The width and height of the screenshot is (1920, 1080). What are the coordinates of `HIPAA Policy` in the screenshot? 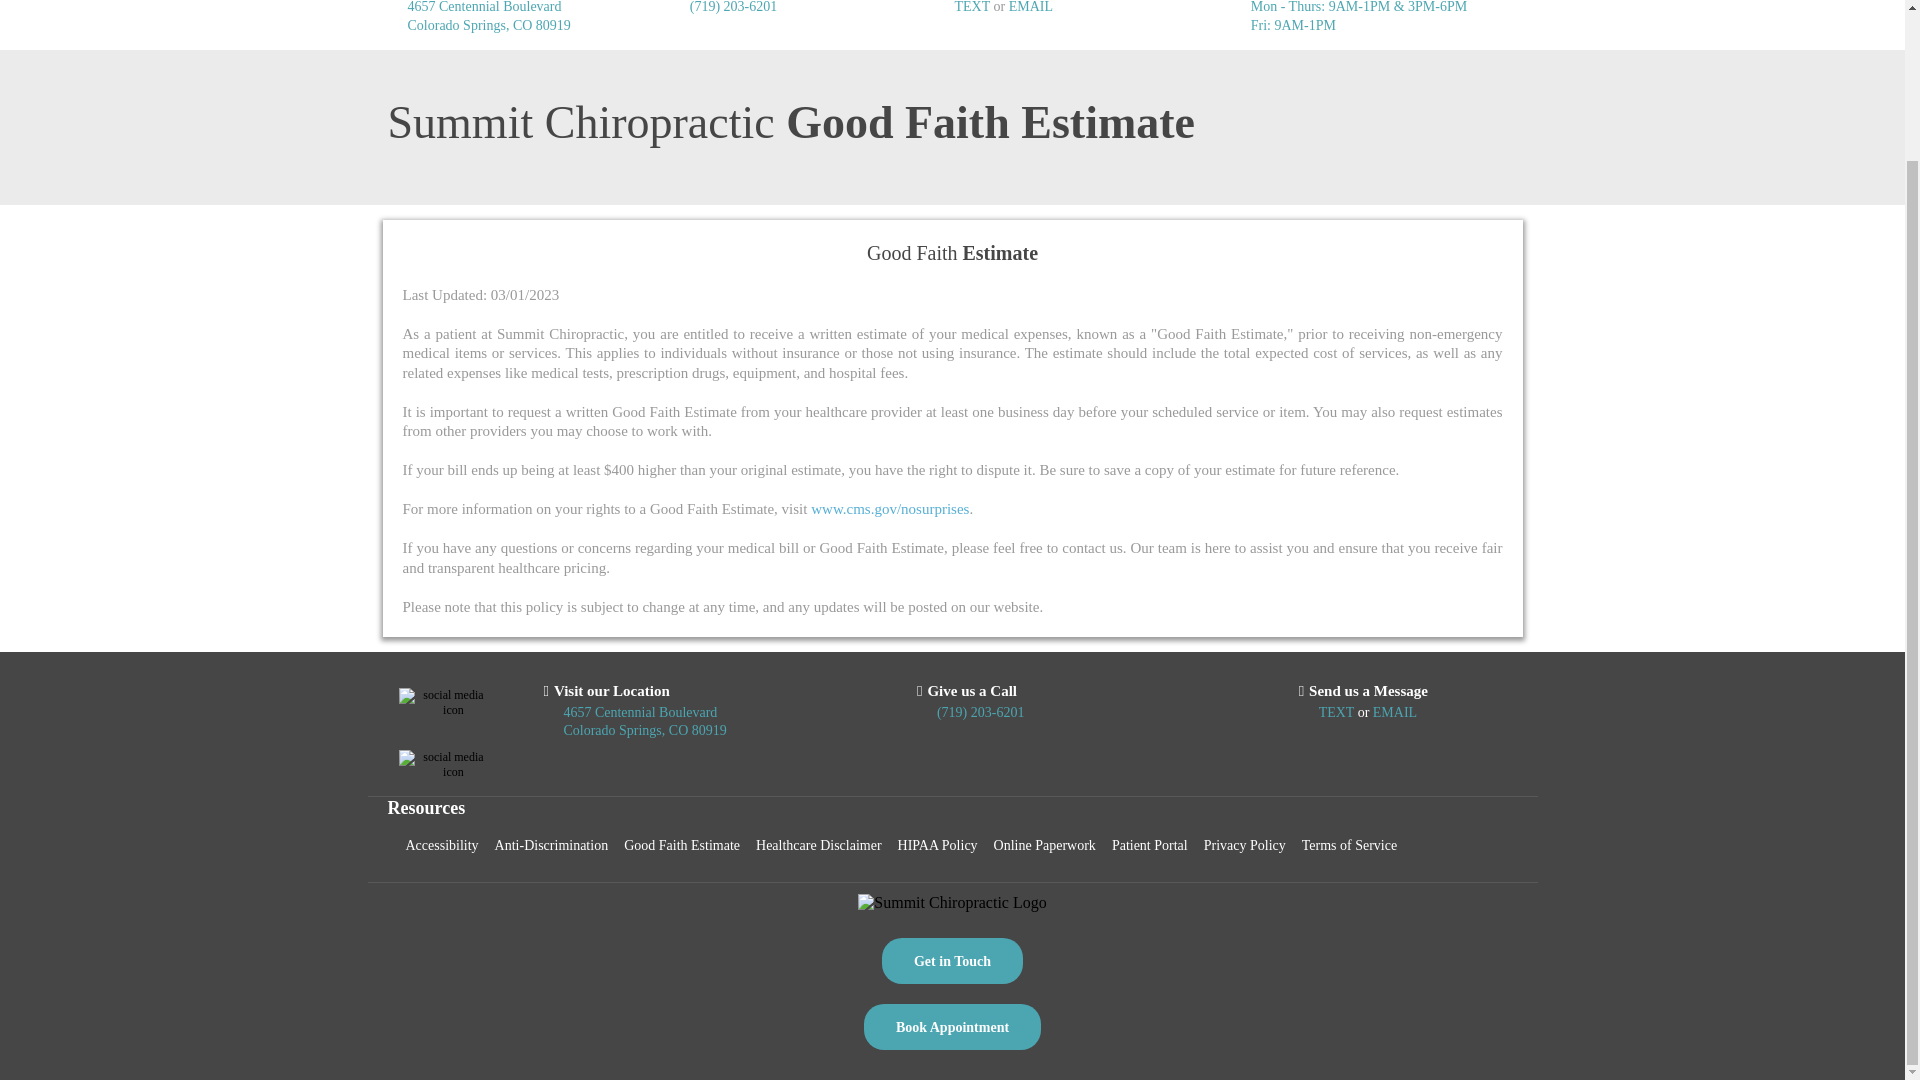 It's located at (938, 846).